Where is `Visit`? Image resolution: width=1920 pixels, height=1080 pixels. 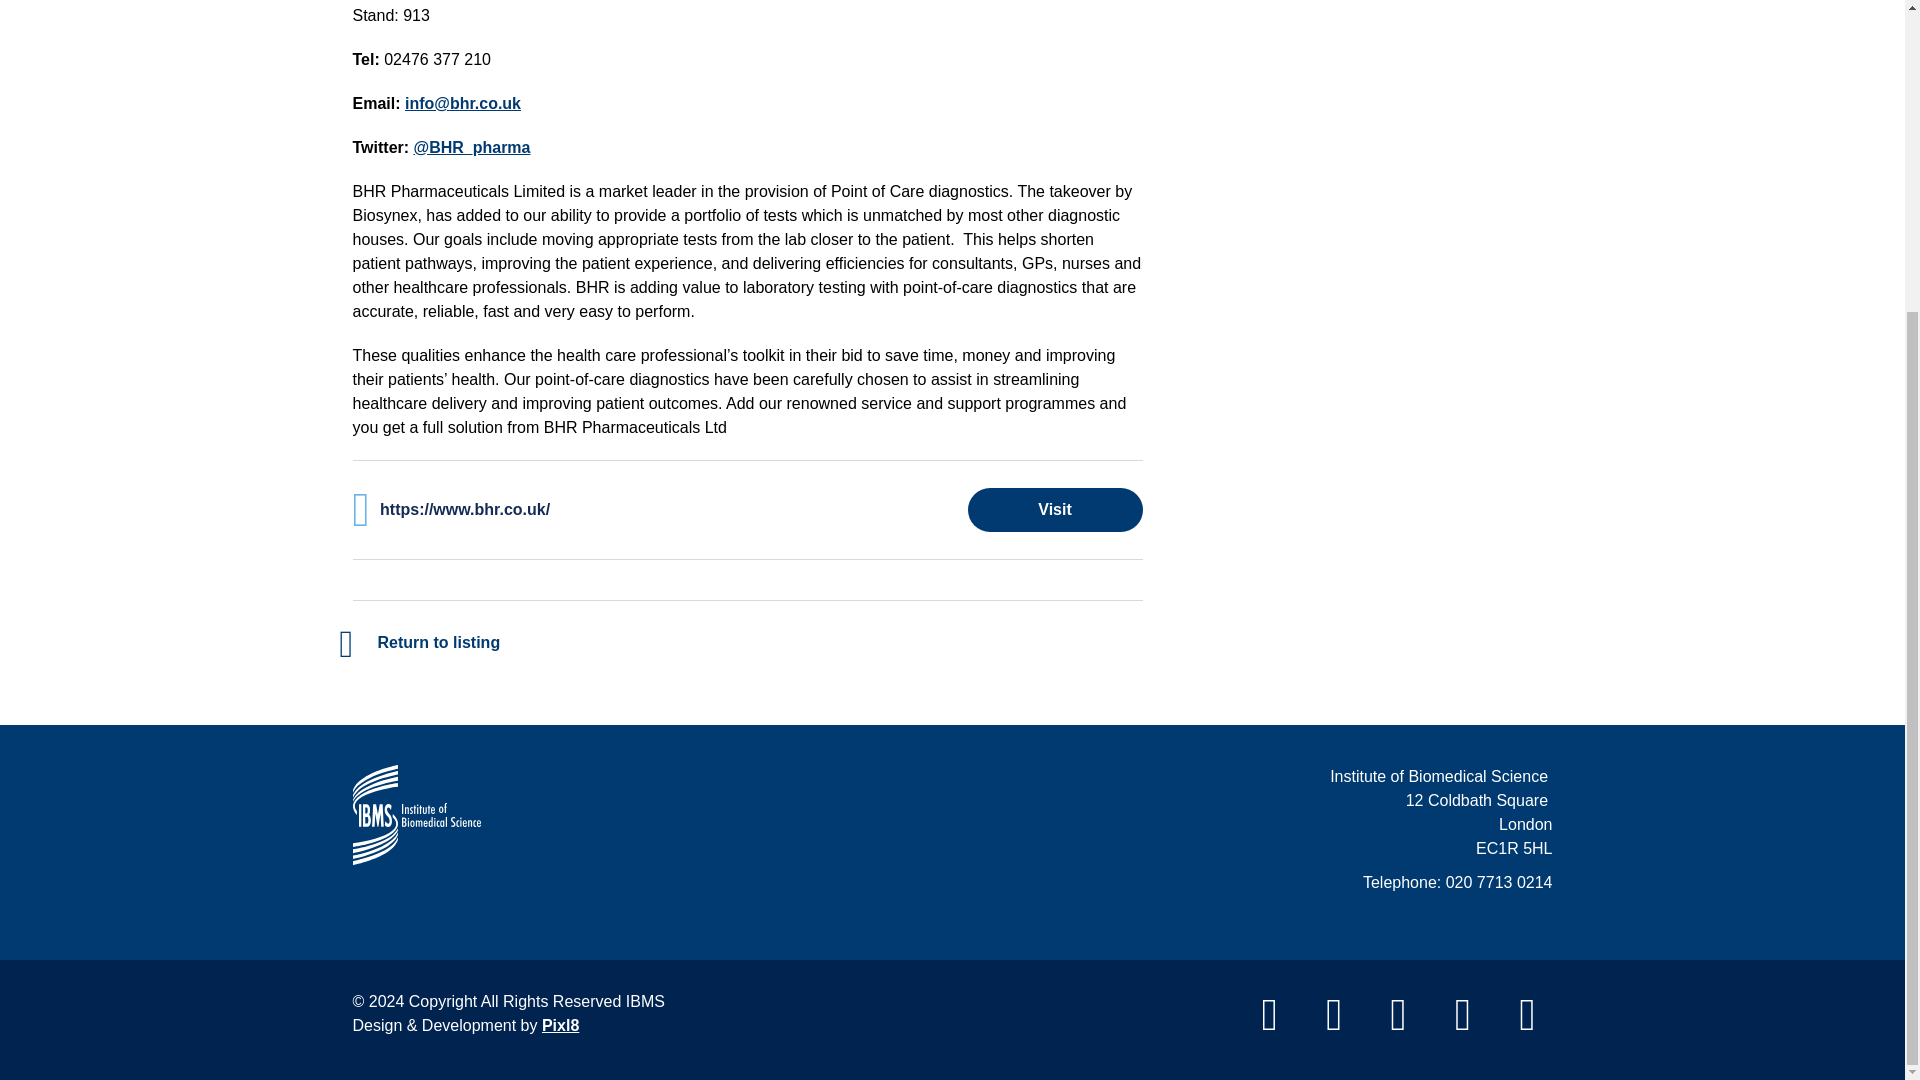
Visit is located at coordinates (1054, 510).